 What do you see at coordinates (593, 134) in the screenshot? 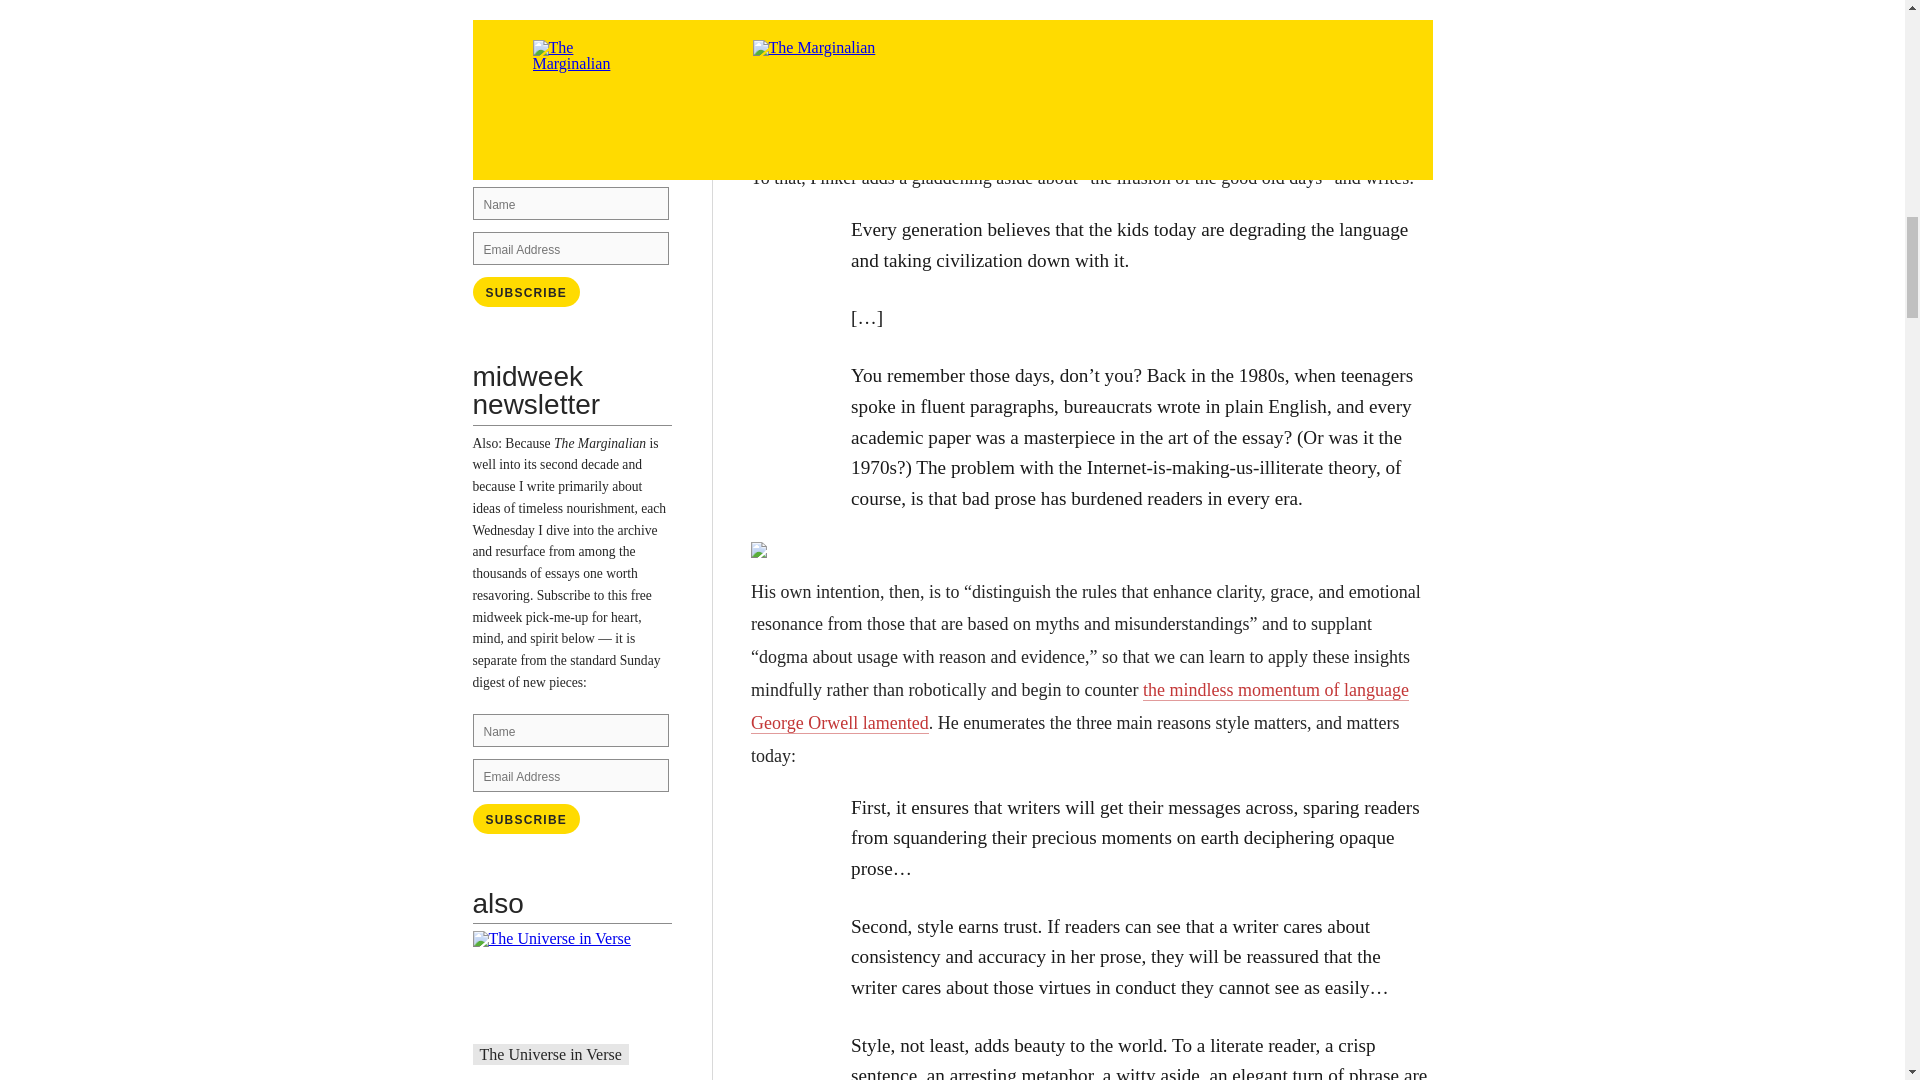
I see `example` at bounding box center [593, 134].